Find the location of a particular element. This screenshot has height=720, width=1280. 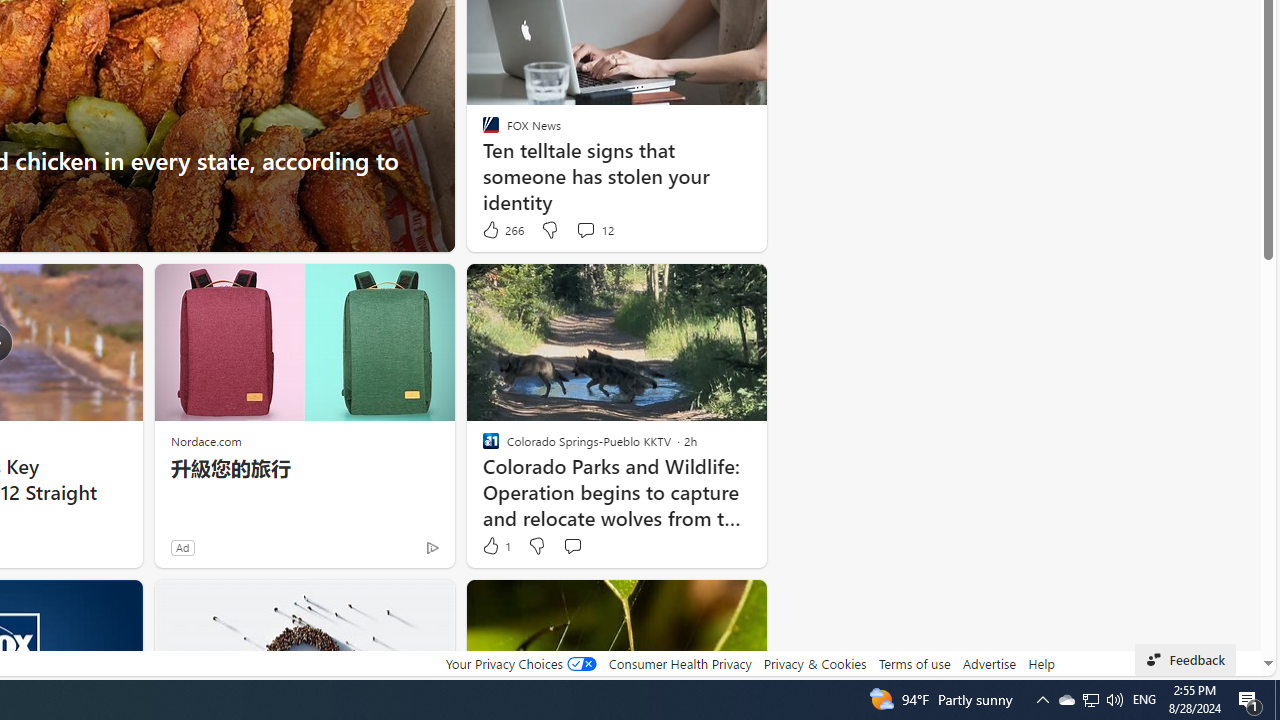

Consumer Health Privacy is located at coordinates (680, 663).